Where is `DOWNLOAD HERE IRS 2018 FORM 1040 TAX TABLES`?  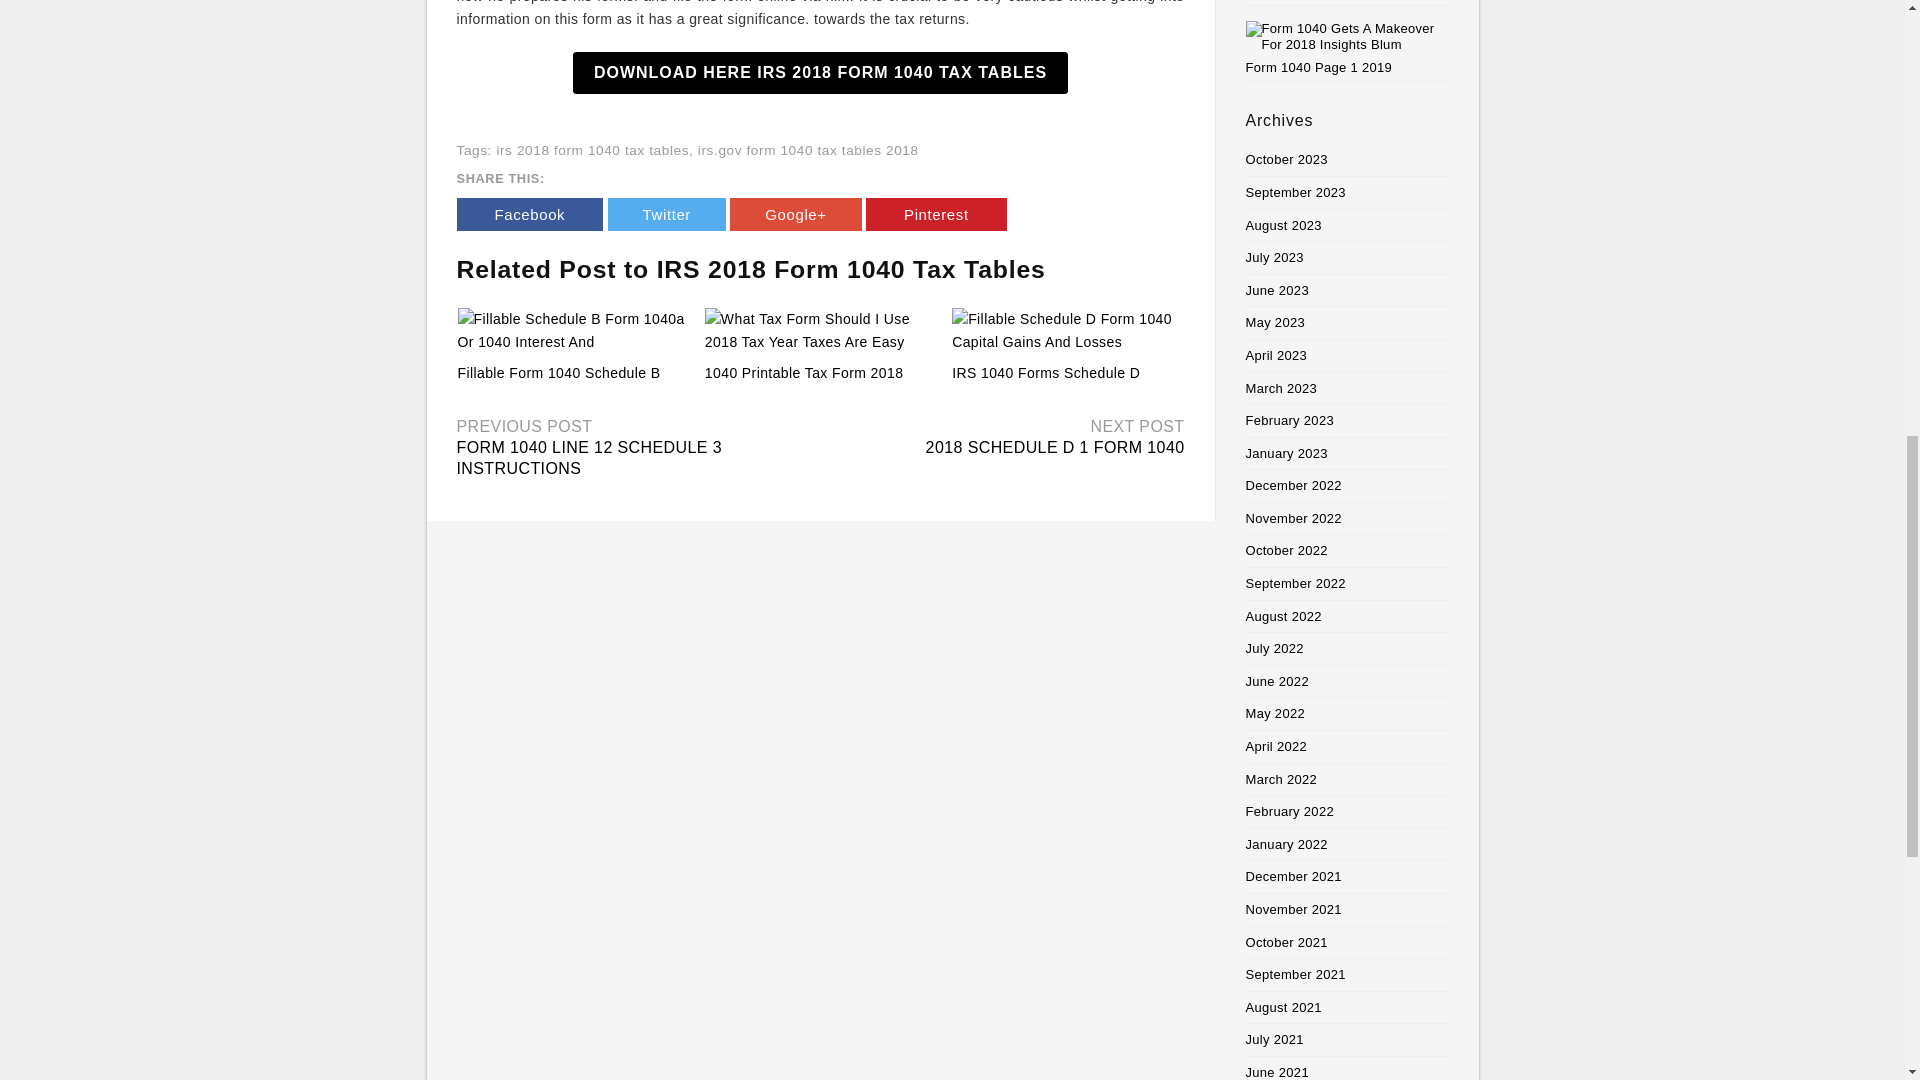
DOWNLOAD HERE IRS 2018 FORM 1040 TAX TABLES is located at coordinates (820, 72).